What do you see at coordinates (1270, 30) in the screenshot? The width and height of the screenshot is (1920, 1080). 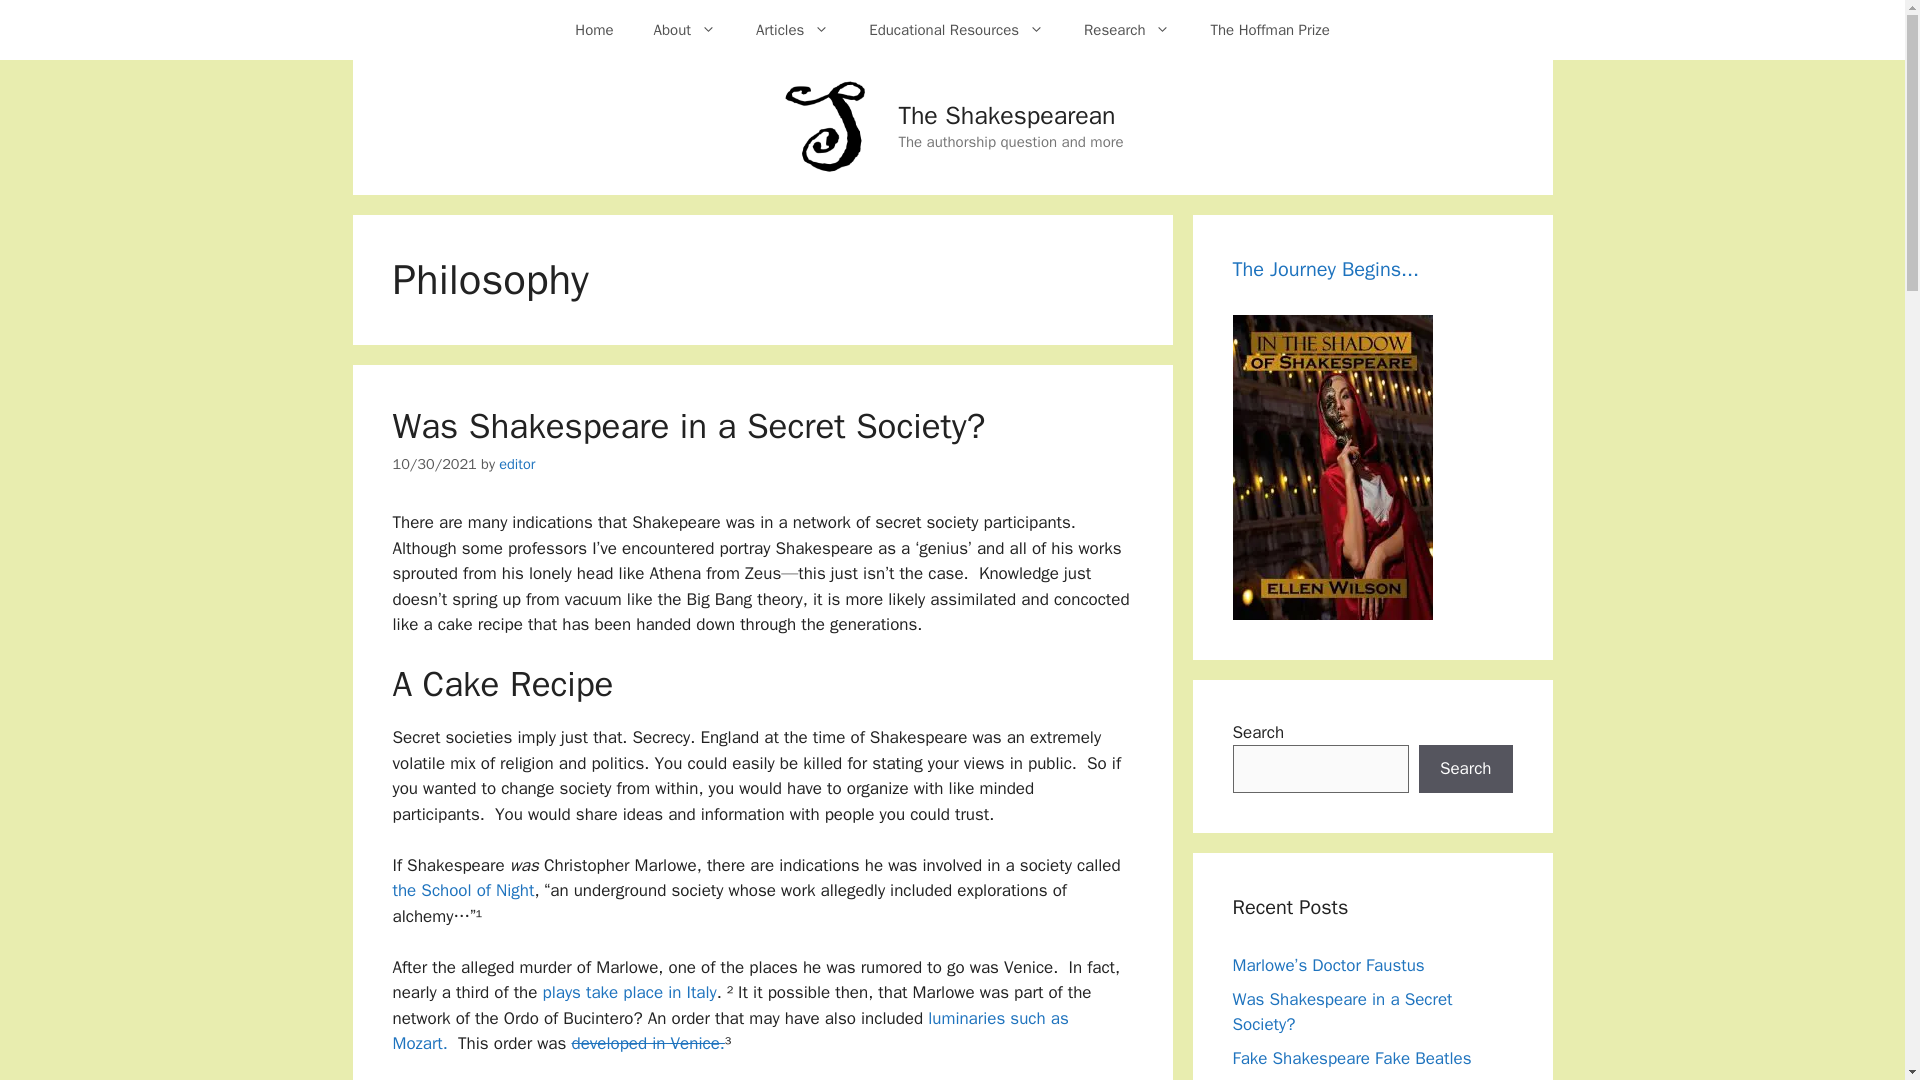 I see `The Hoffman Prize` at bounding box center [1270, 30].